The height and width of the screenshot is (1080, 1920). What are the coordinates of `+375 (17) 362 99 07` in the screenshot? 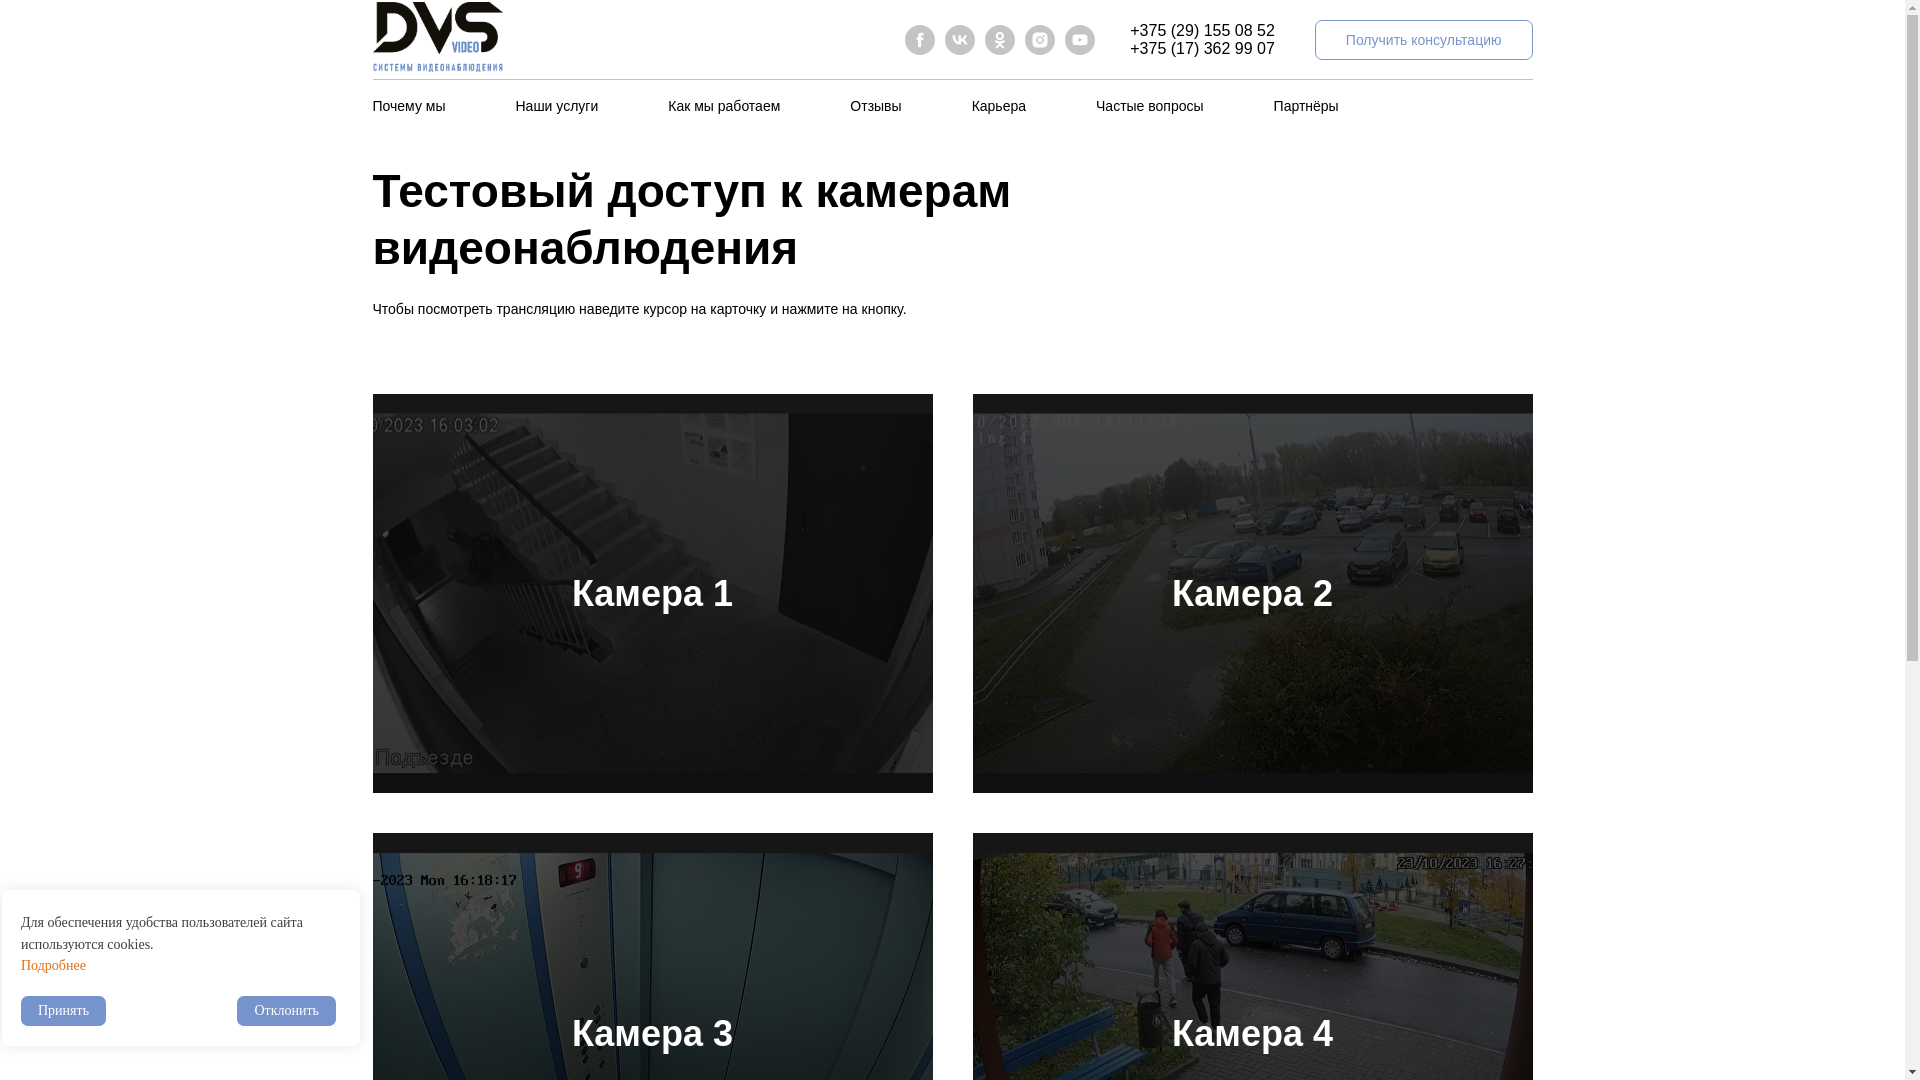 It's located at (1202, 48).